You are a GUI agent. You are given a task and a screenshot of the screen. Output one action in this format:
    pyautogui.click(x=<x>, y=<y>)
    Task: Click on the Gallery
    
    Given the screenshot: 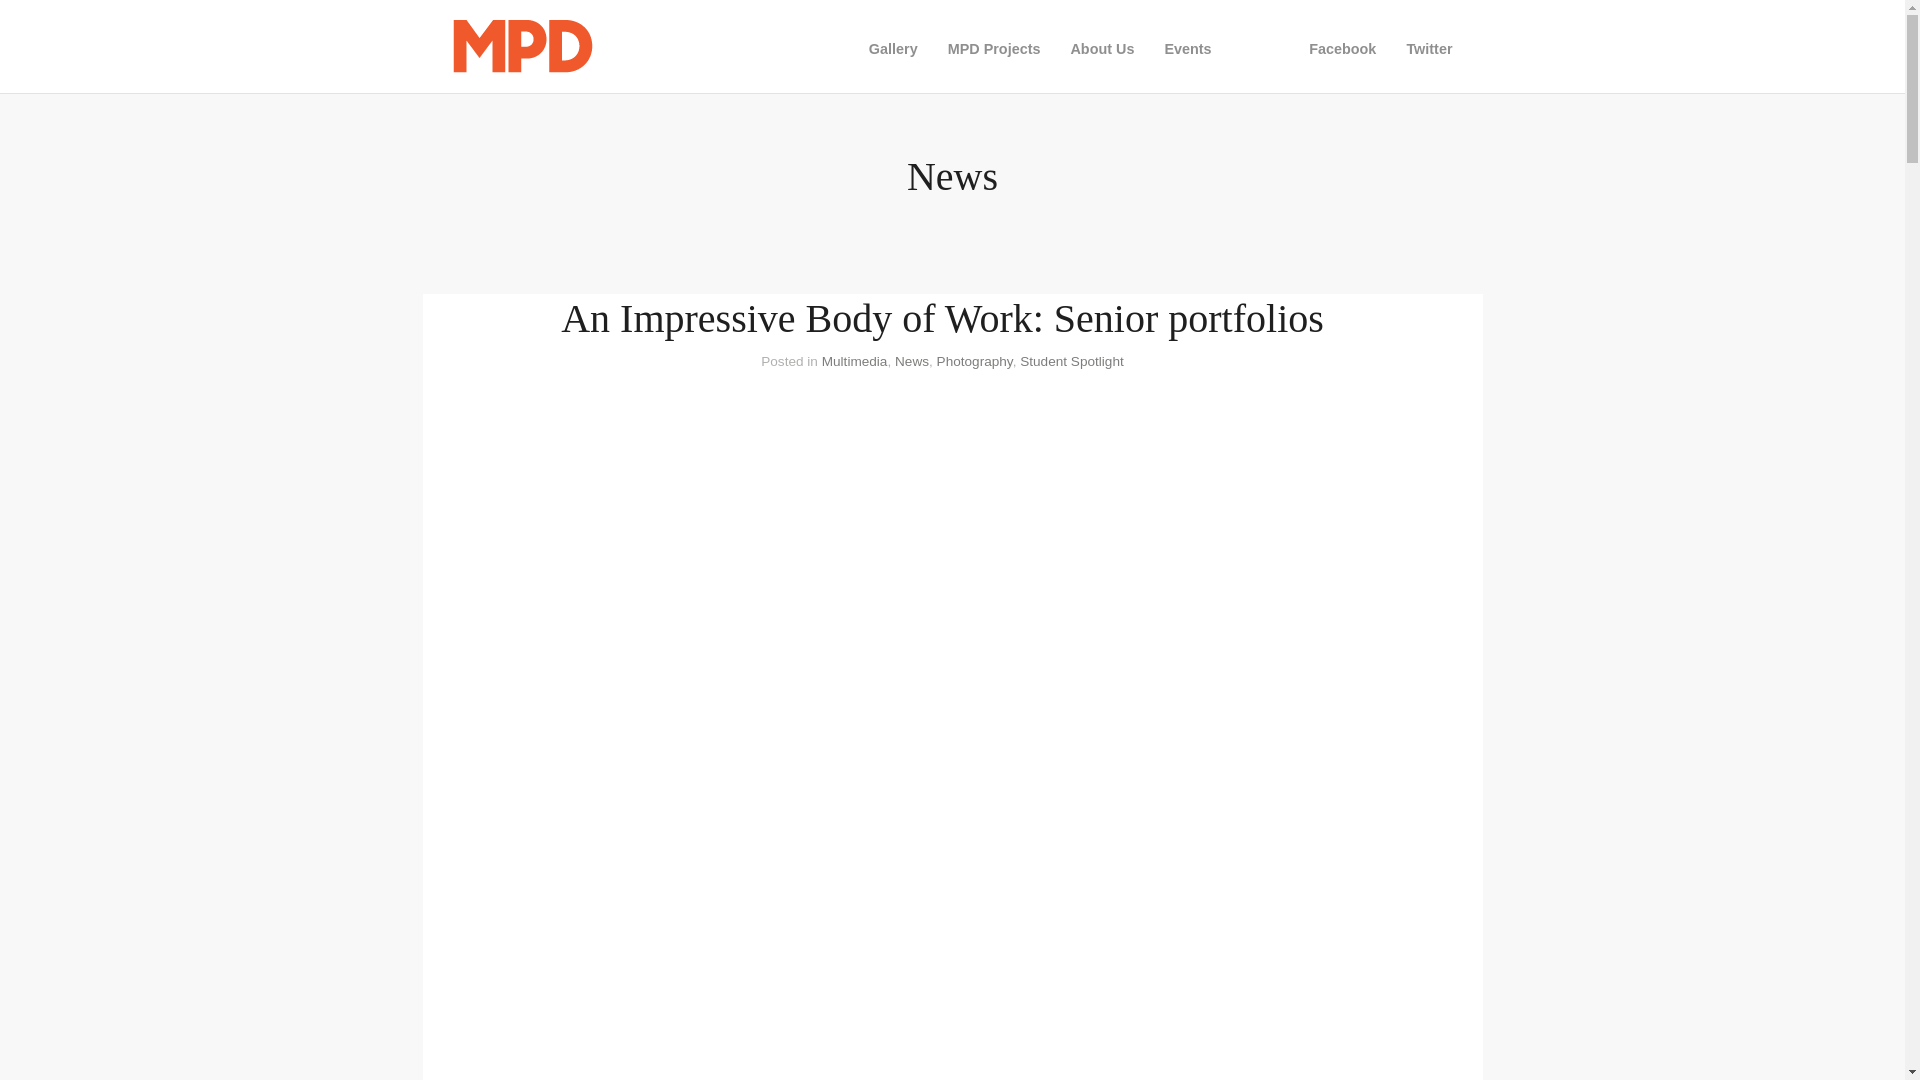 What is the action you would take?
    pyautogui.click(x=893, y=48)
    